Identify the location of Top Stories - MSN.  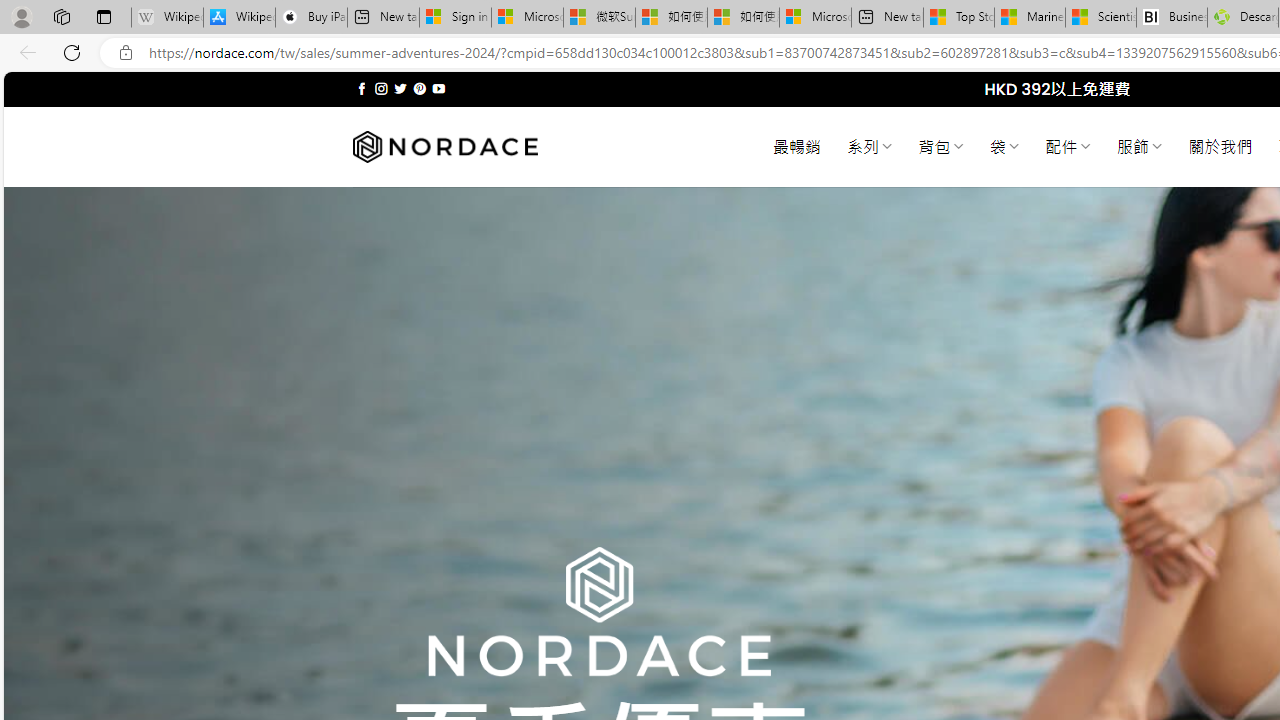
(959, 18).